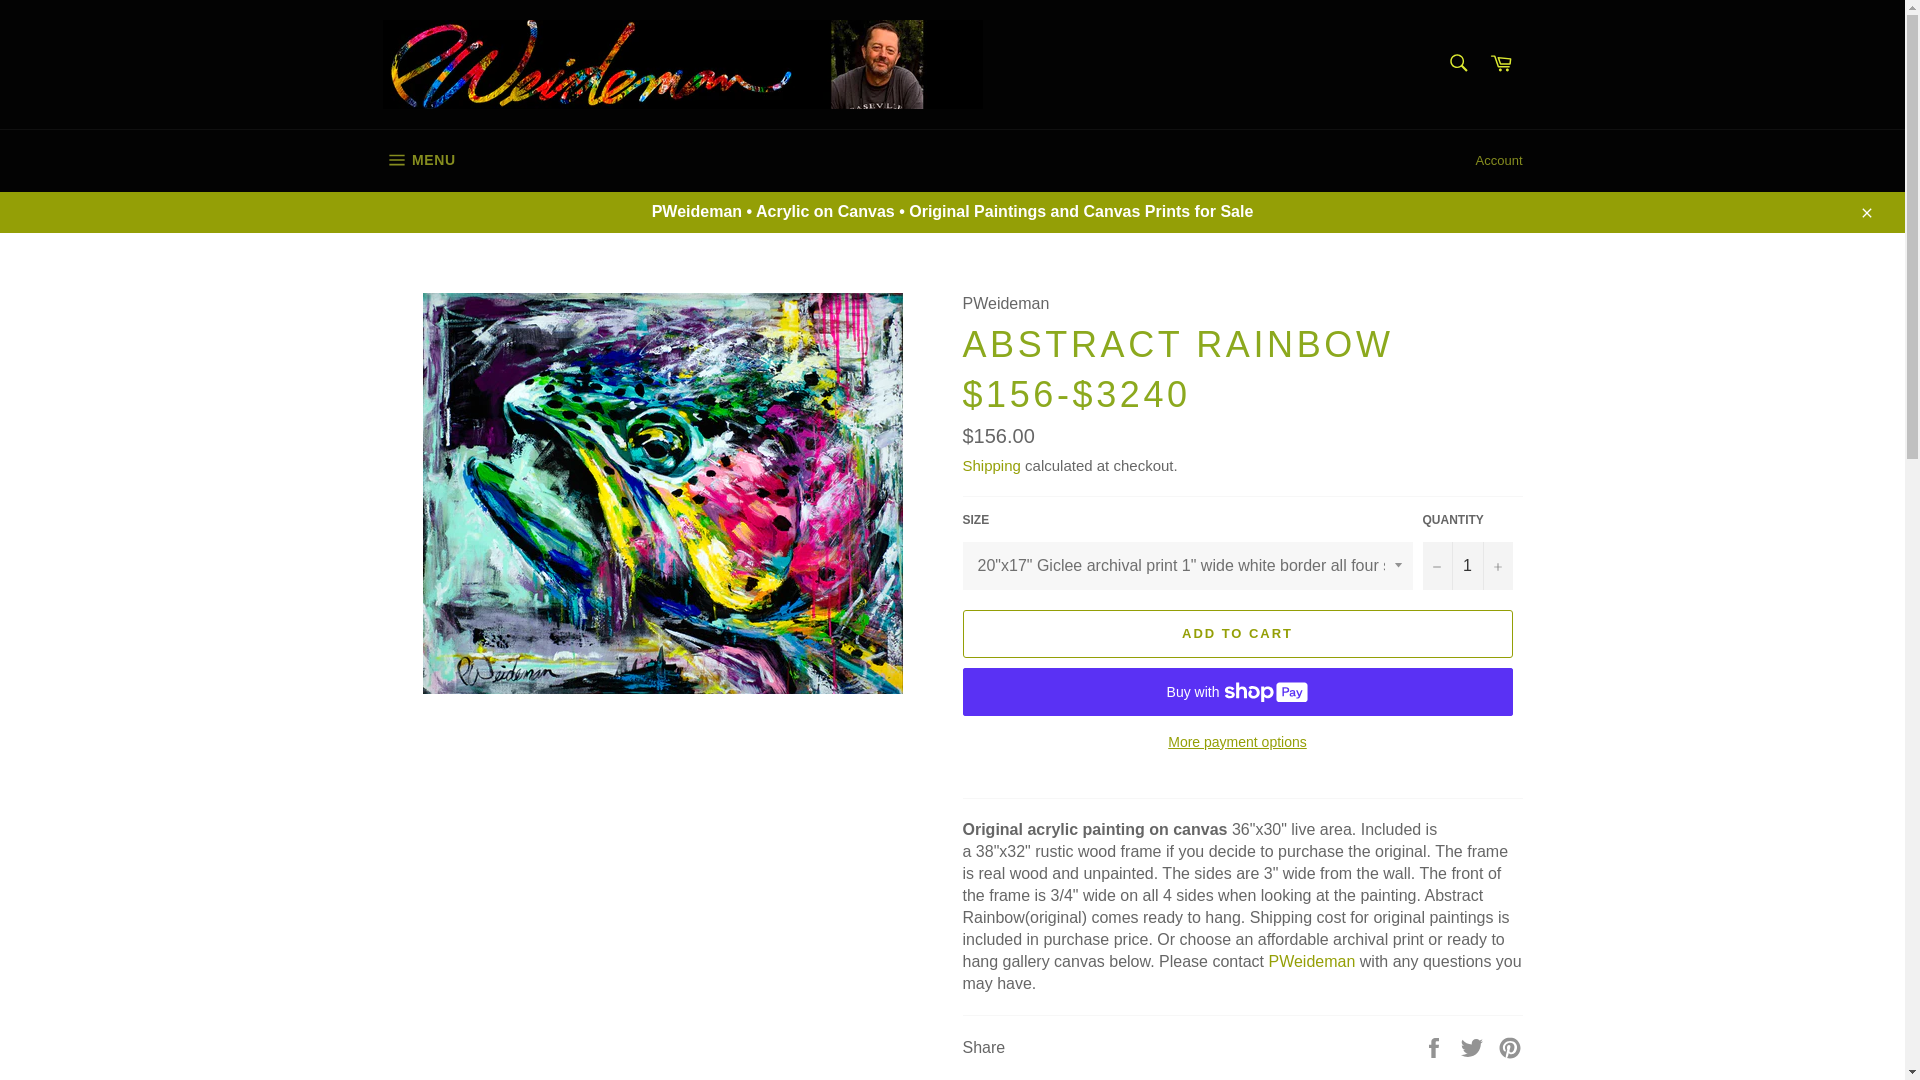  I want to click on Search, so click(1510, 1046).